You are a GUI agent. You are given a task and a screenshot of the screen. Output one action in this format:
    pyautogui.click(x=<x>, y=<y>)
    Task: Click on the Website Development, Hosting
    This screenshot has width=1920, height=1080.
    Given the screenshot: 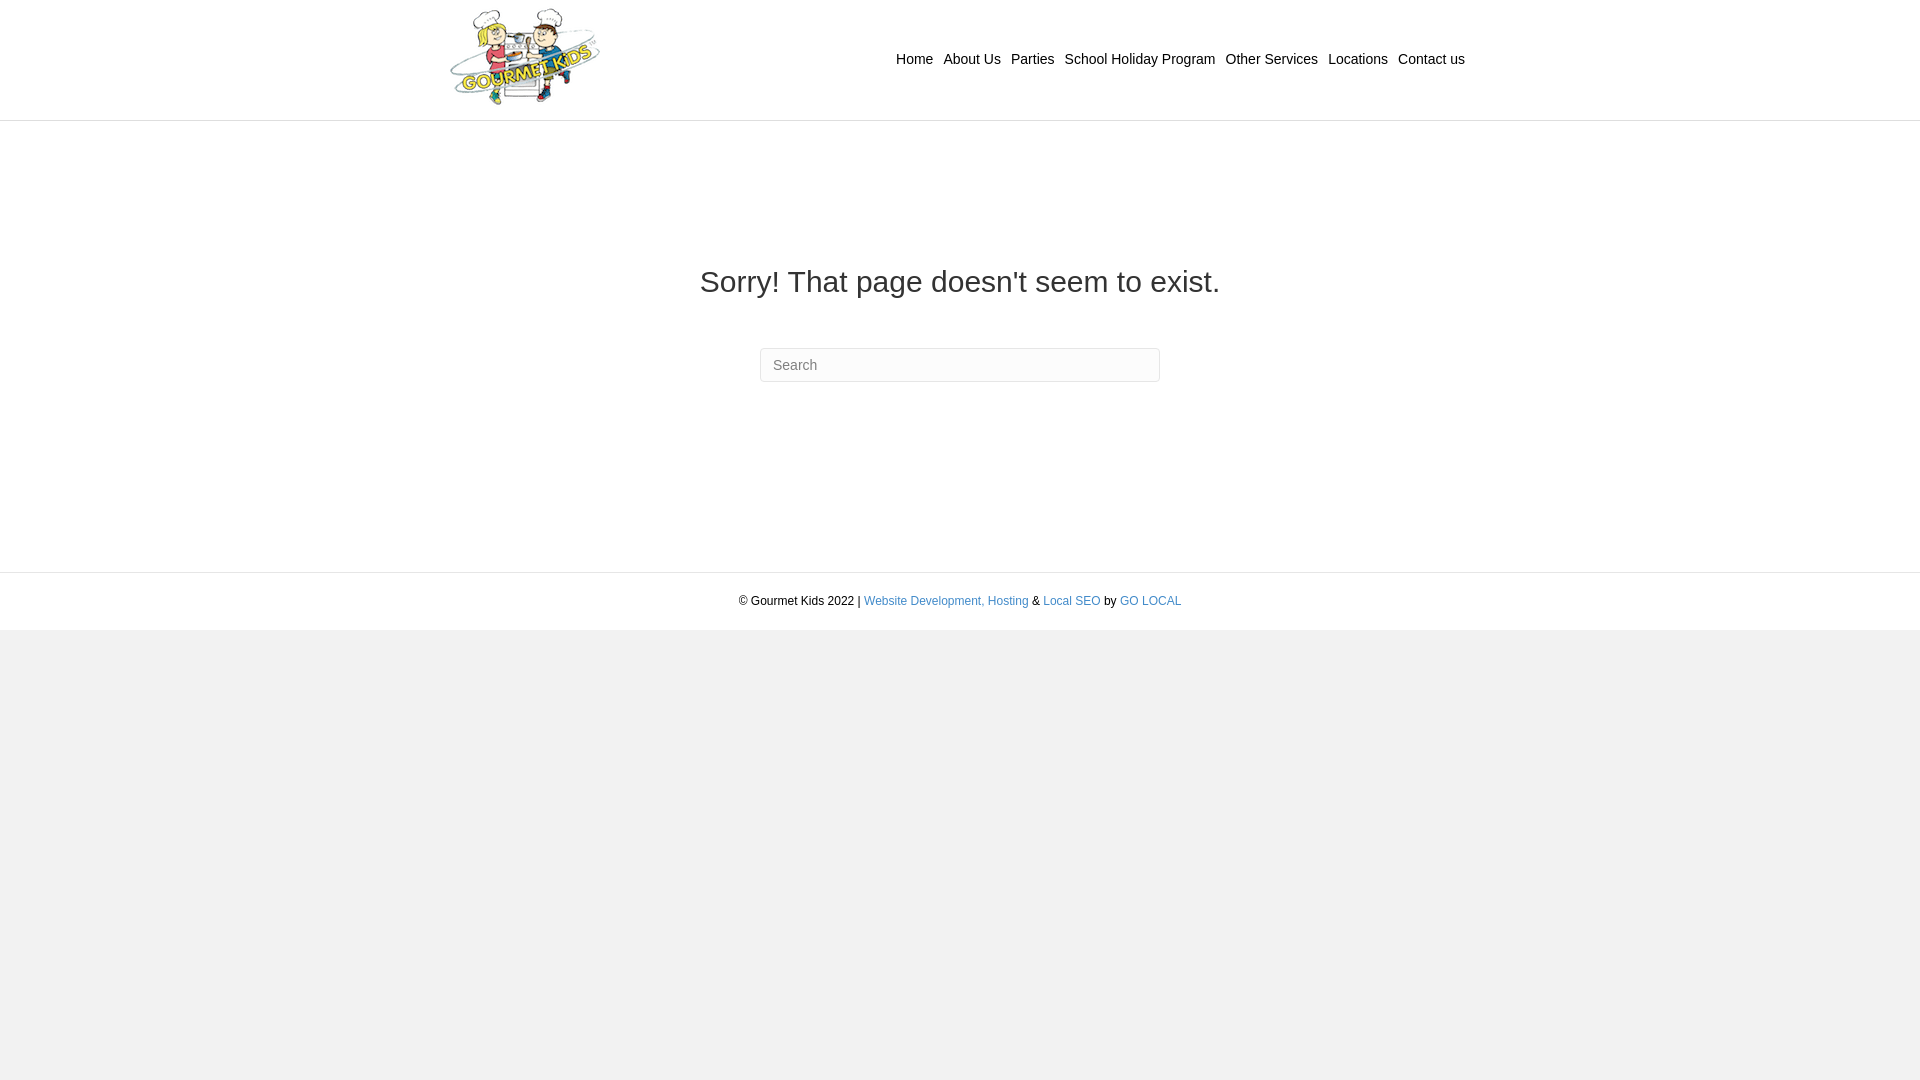 What is the action you would take?
    pyautogui.click(x=946, y=601)
    